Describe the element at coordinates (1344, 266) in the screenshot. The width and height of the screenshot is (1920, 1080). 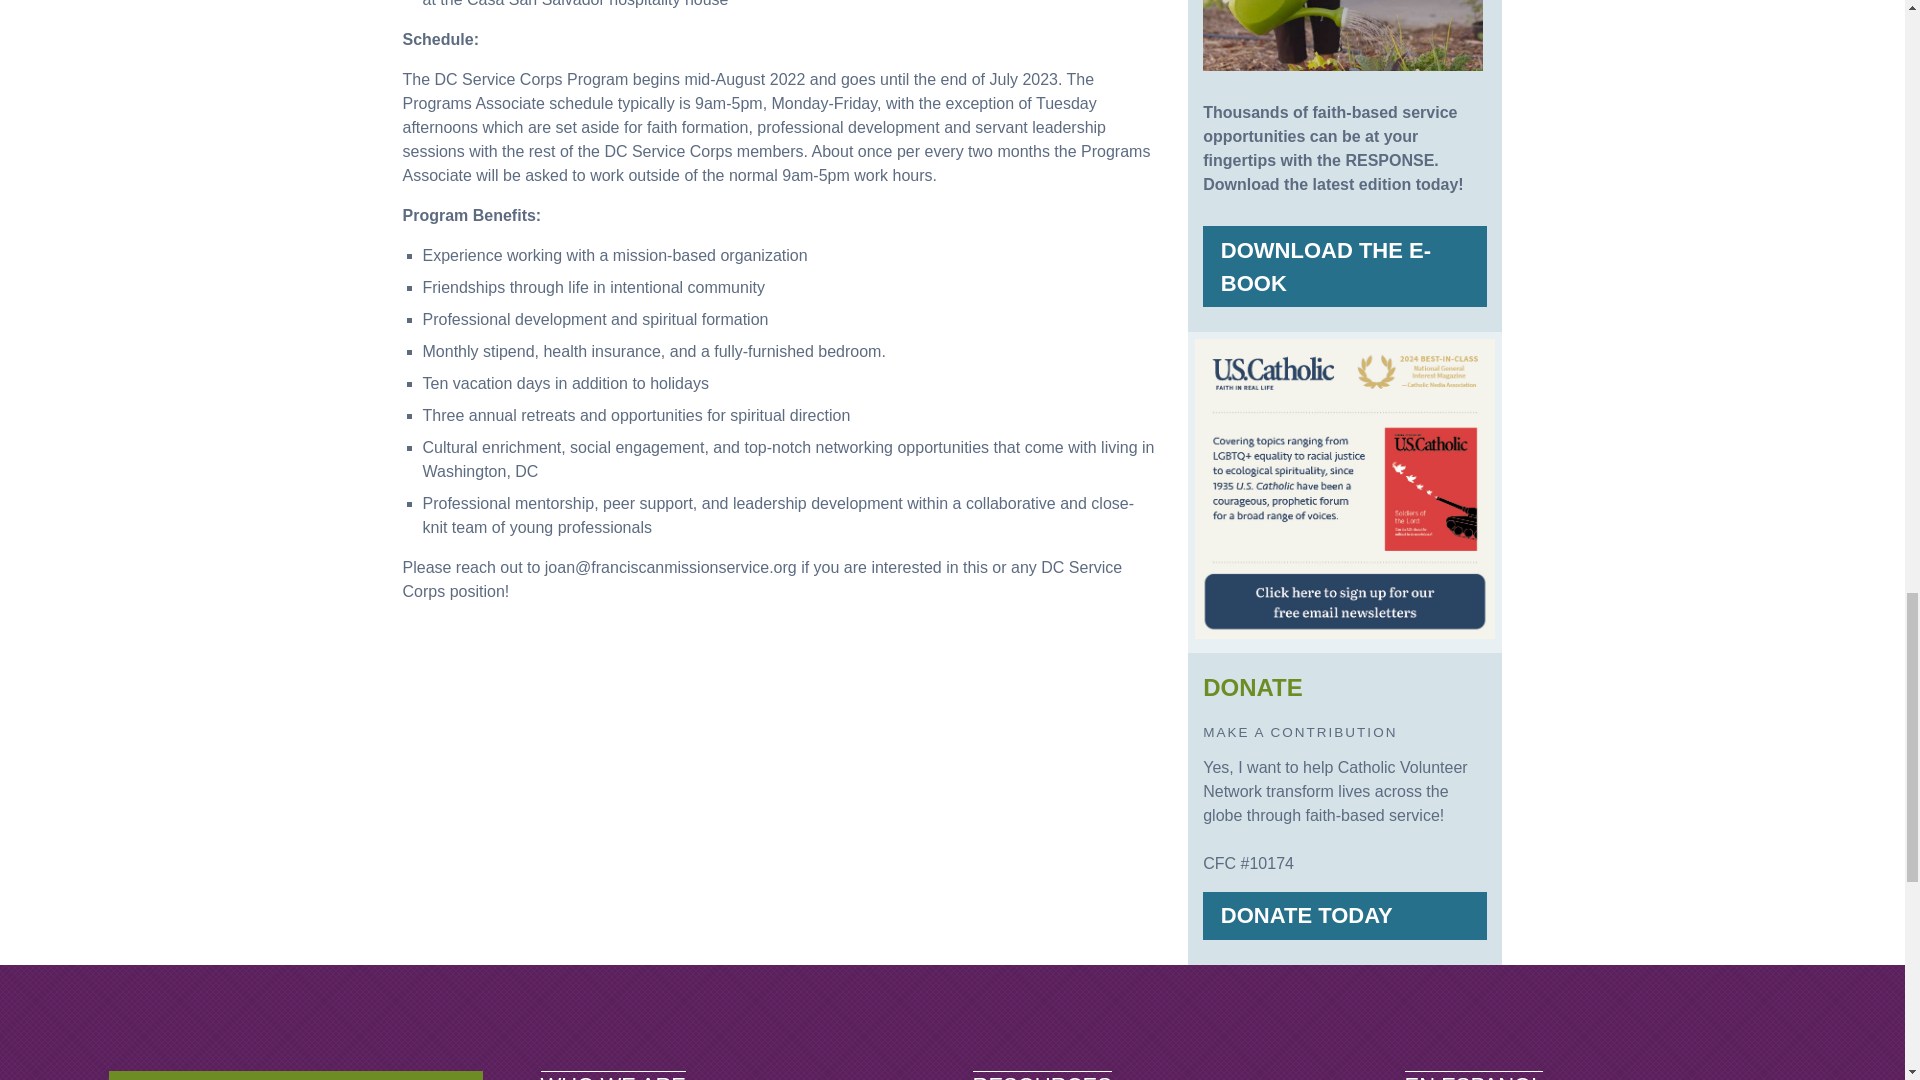
I see `DOWNLOAD THE E-BOOK` at that location.